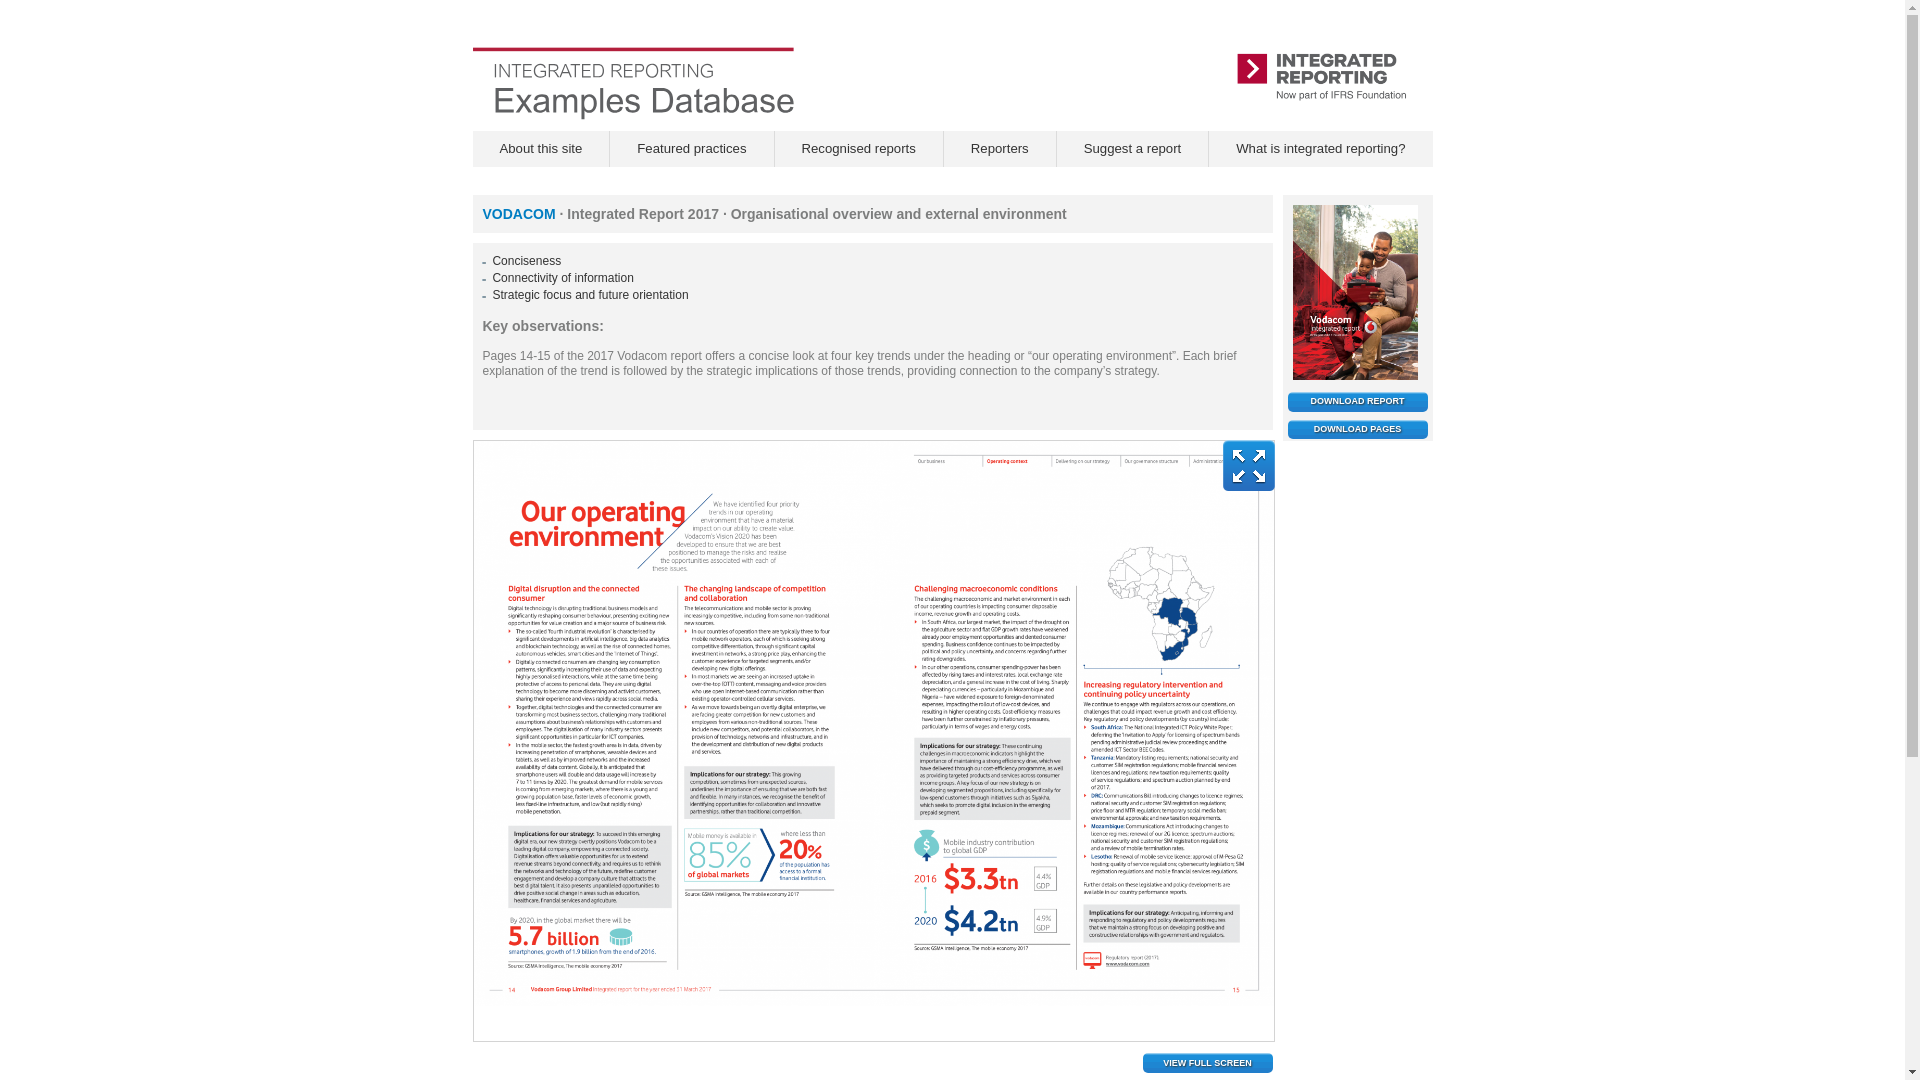 This screenshot has height=1080, width=1920. Describe the element at coordinates (1320, 148) in the screenshot. I see `What is integrated reporting?` at that location.